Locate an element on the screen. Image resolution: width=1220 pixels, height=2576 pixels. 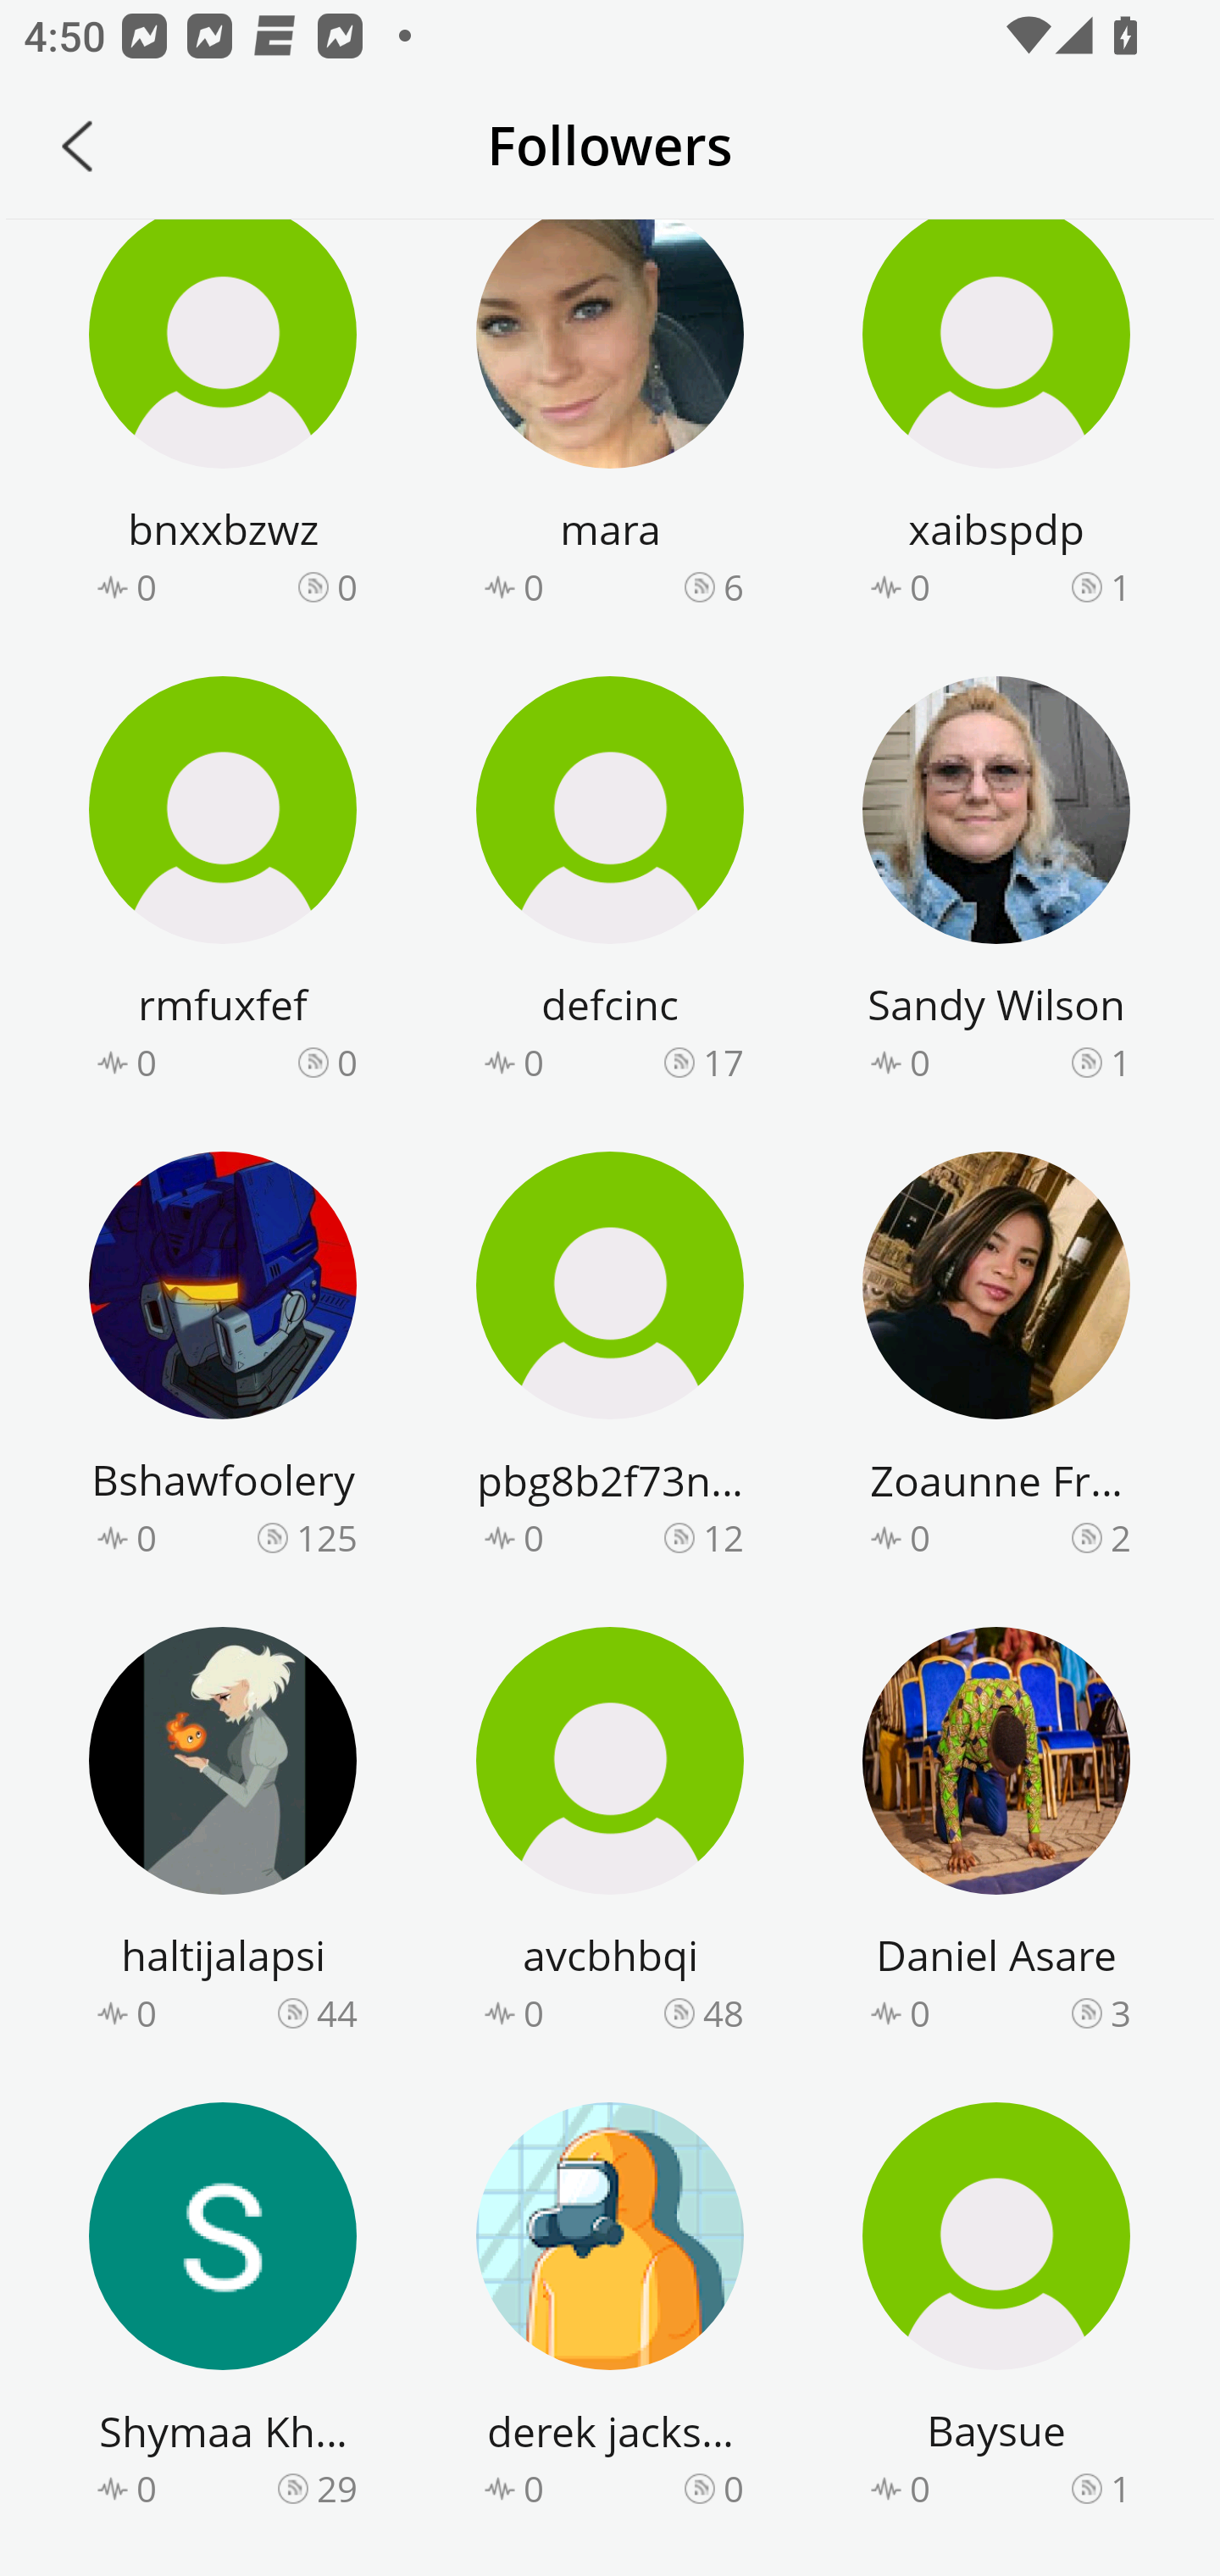
3 is located at coordinates (1120, 2012).